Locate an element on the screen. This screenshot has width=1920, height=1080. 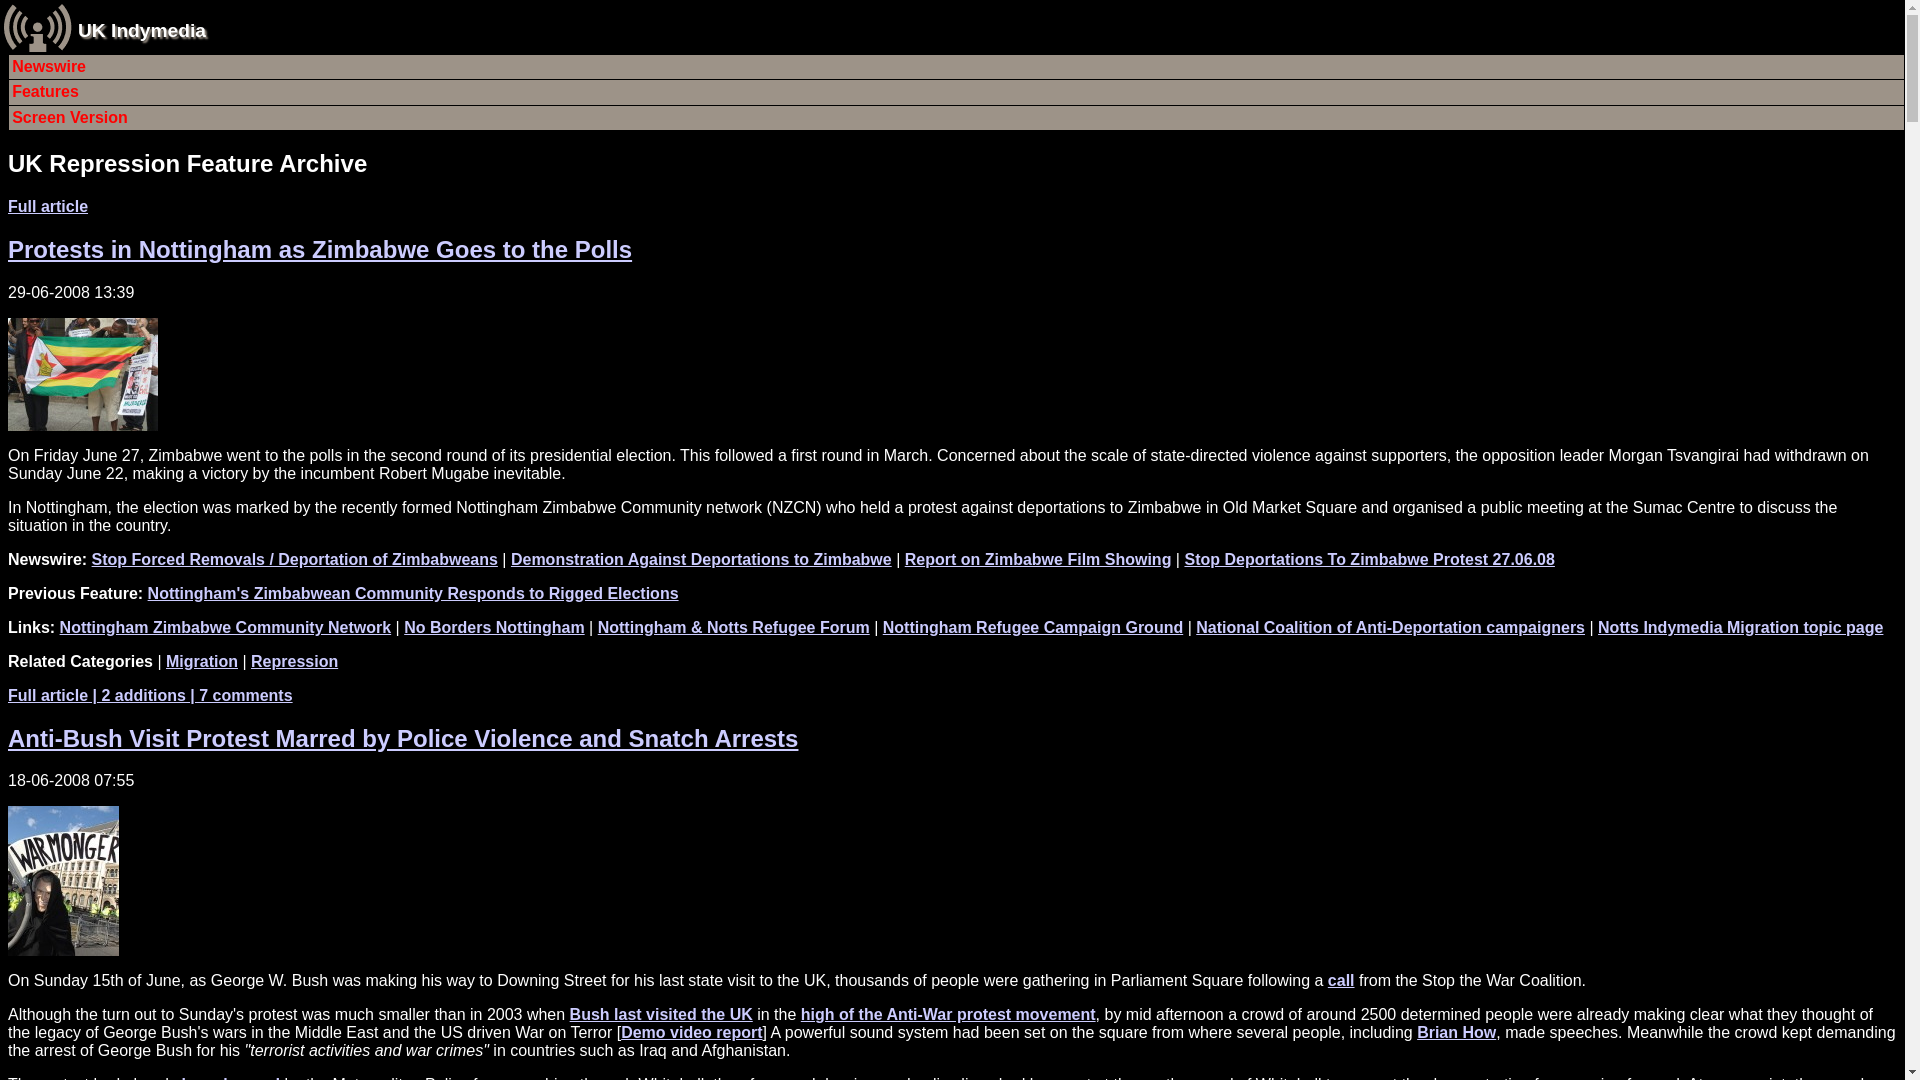
Migration is located at coordinates (202, 661).